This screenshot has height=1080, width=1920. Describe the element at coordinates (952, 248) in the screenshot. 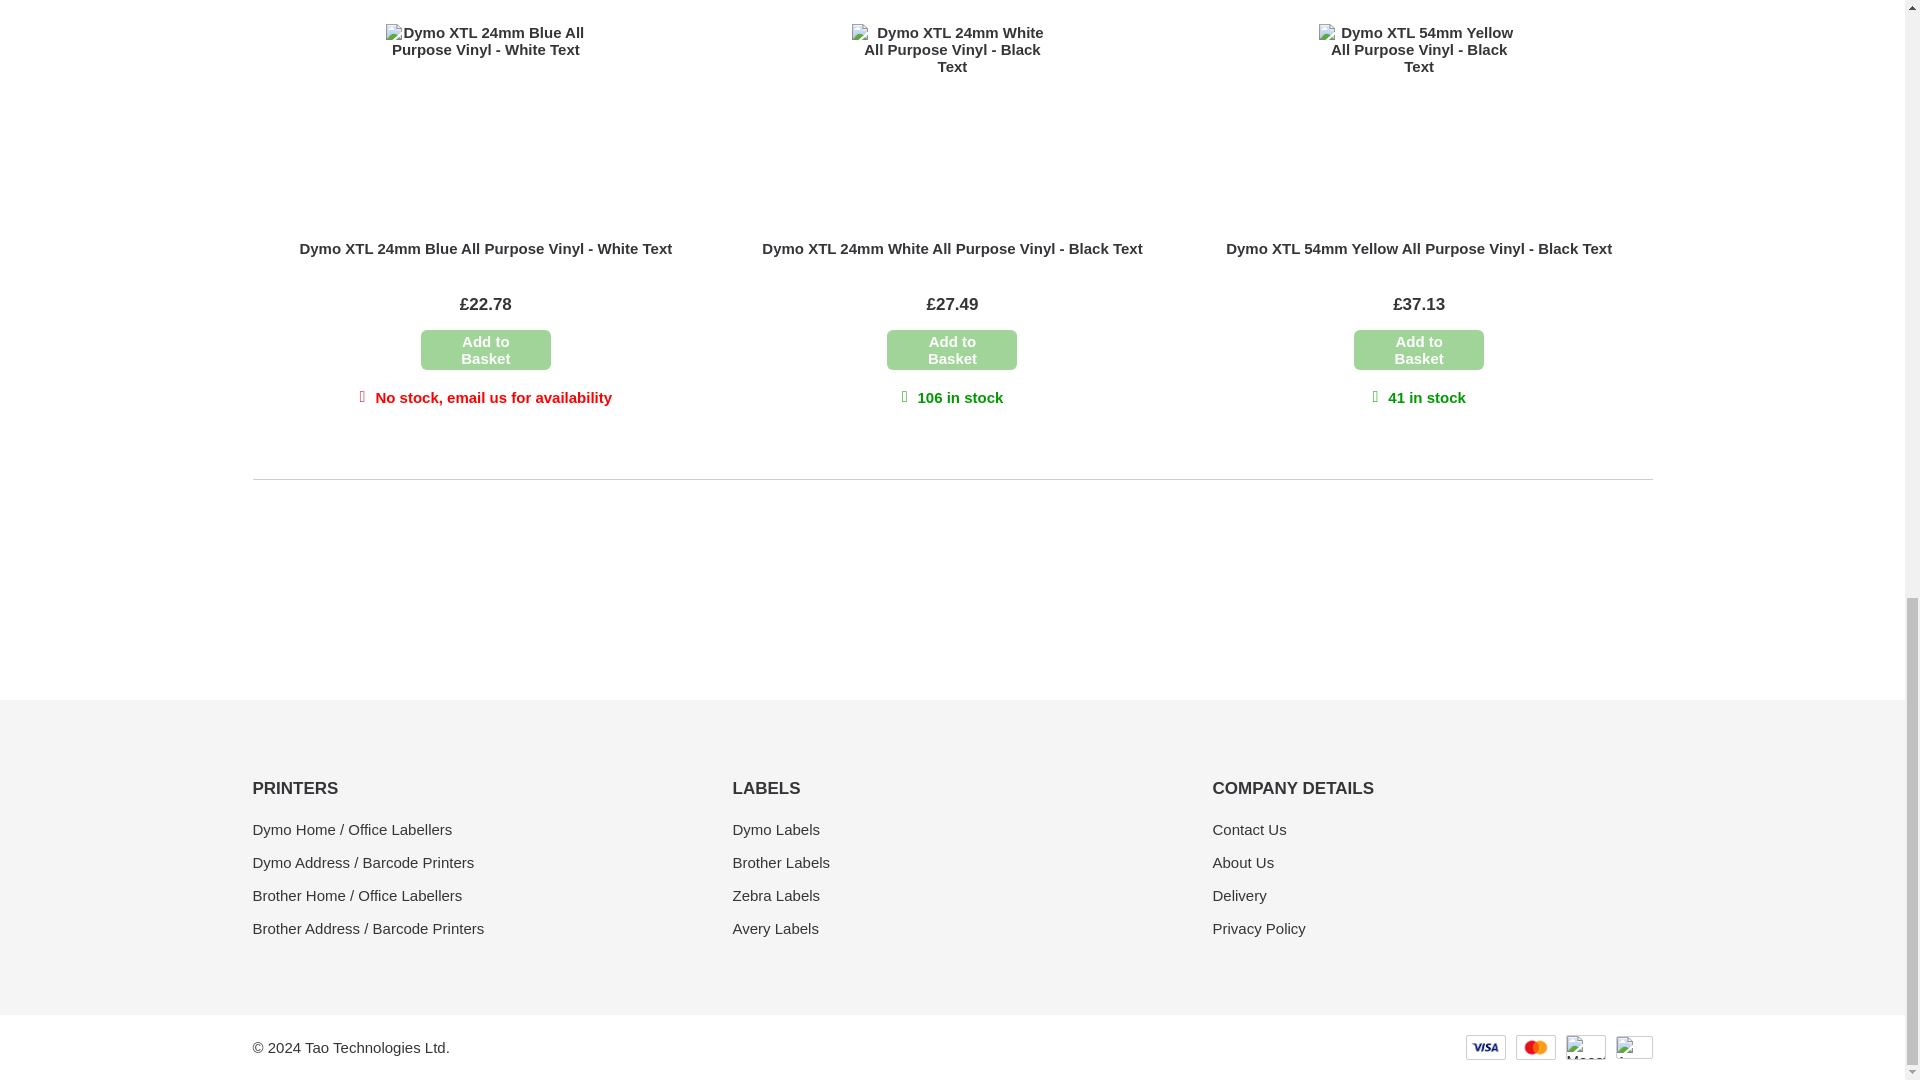

I see `Dymo XTL 24mm White All Purpose Vinyl - Black Text` at that location.